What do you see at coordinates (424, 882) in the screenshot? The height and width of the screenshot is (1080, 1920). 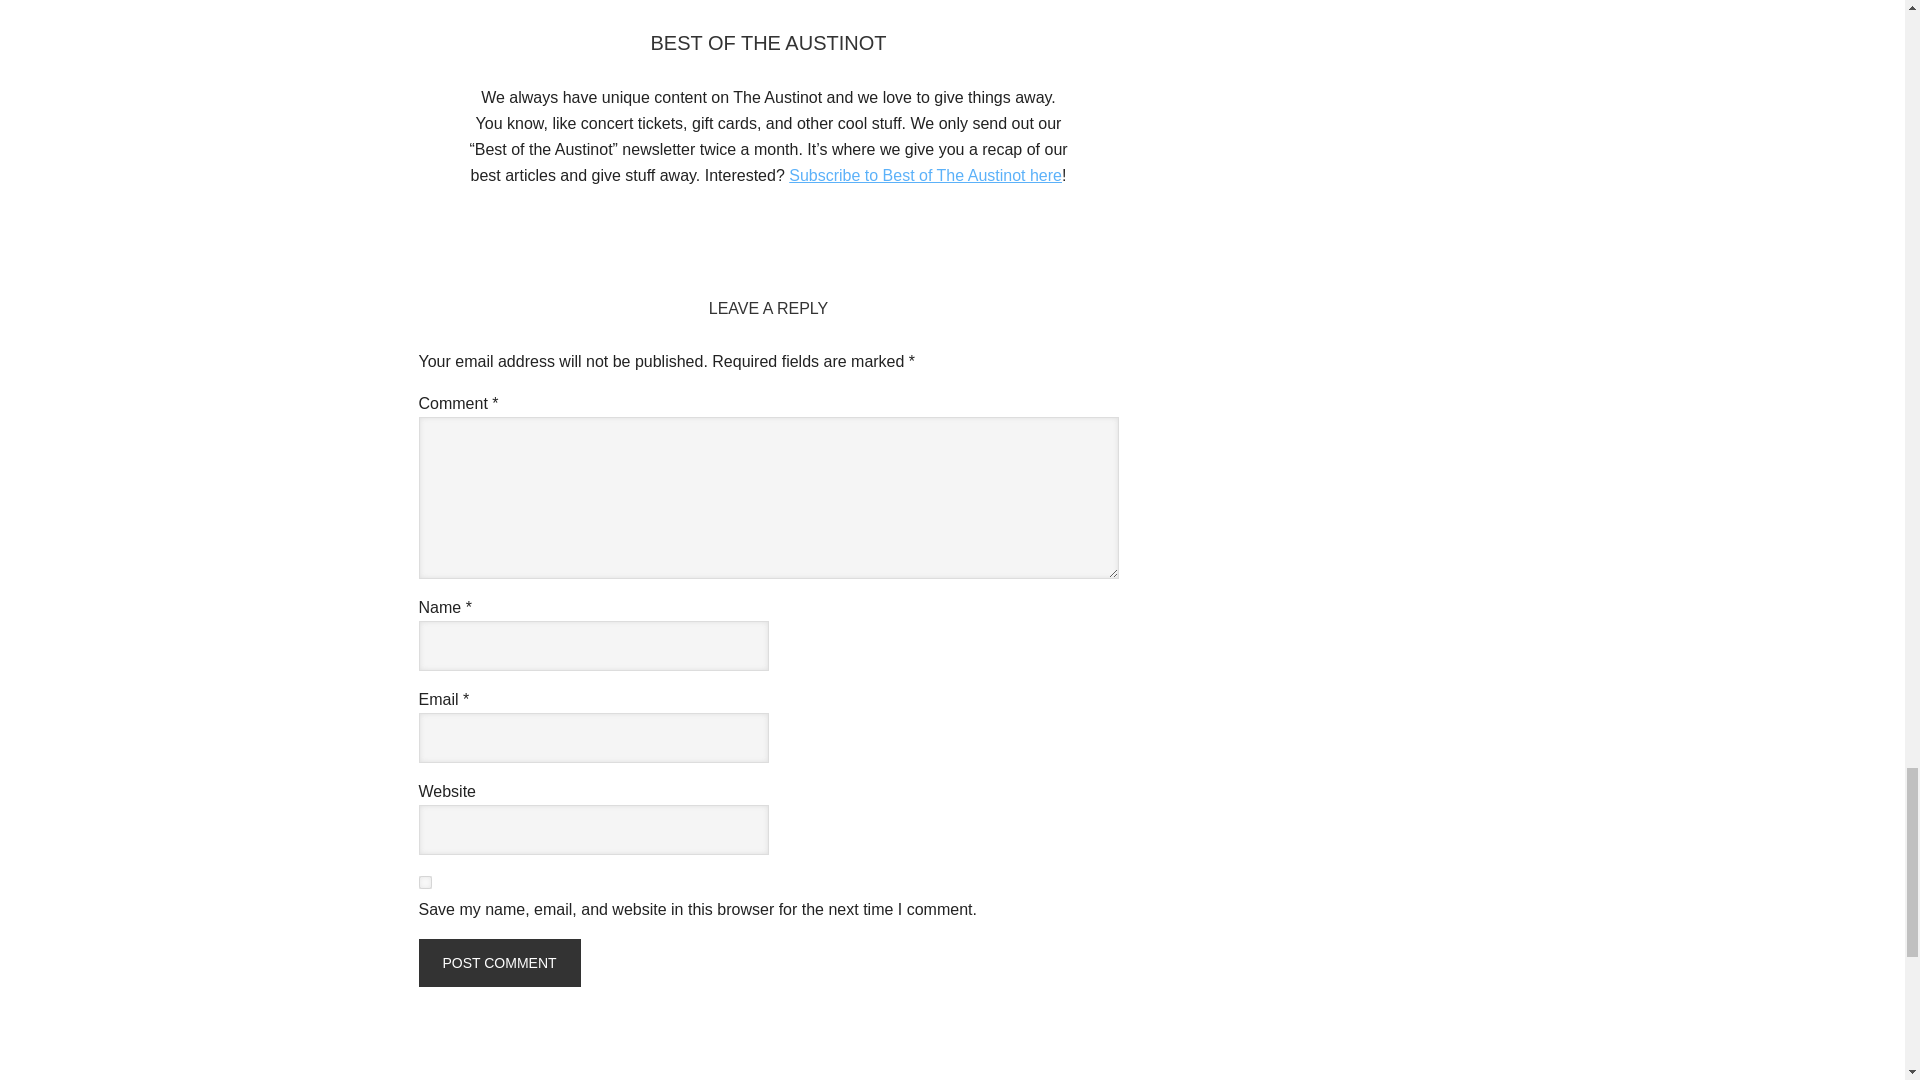 I see `yes` at bounding box center [424, 882].